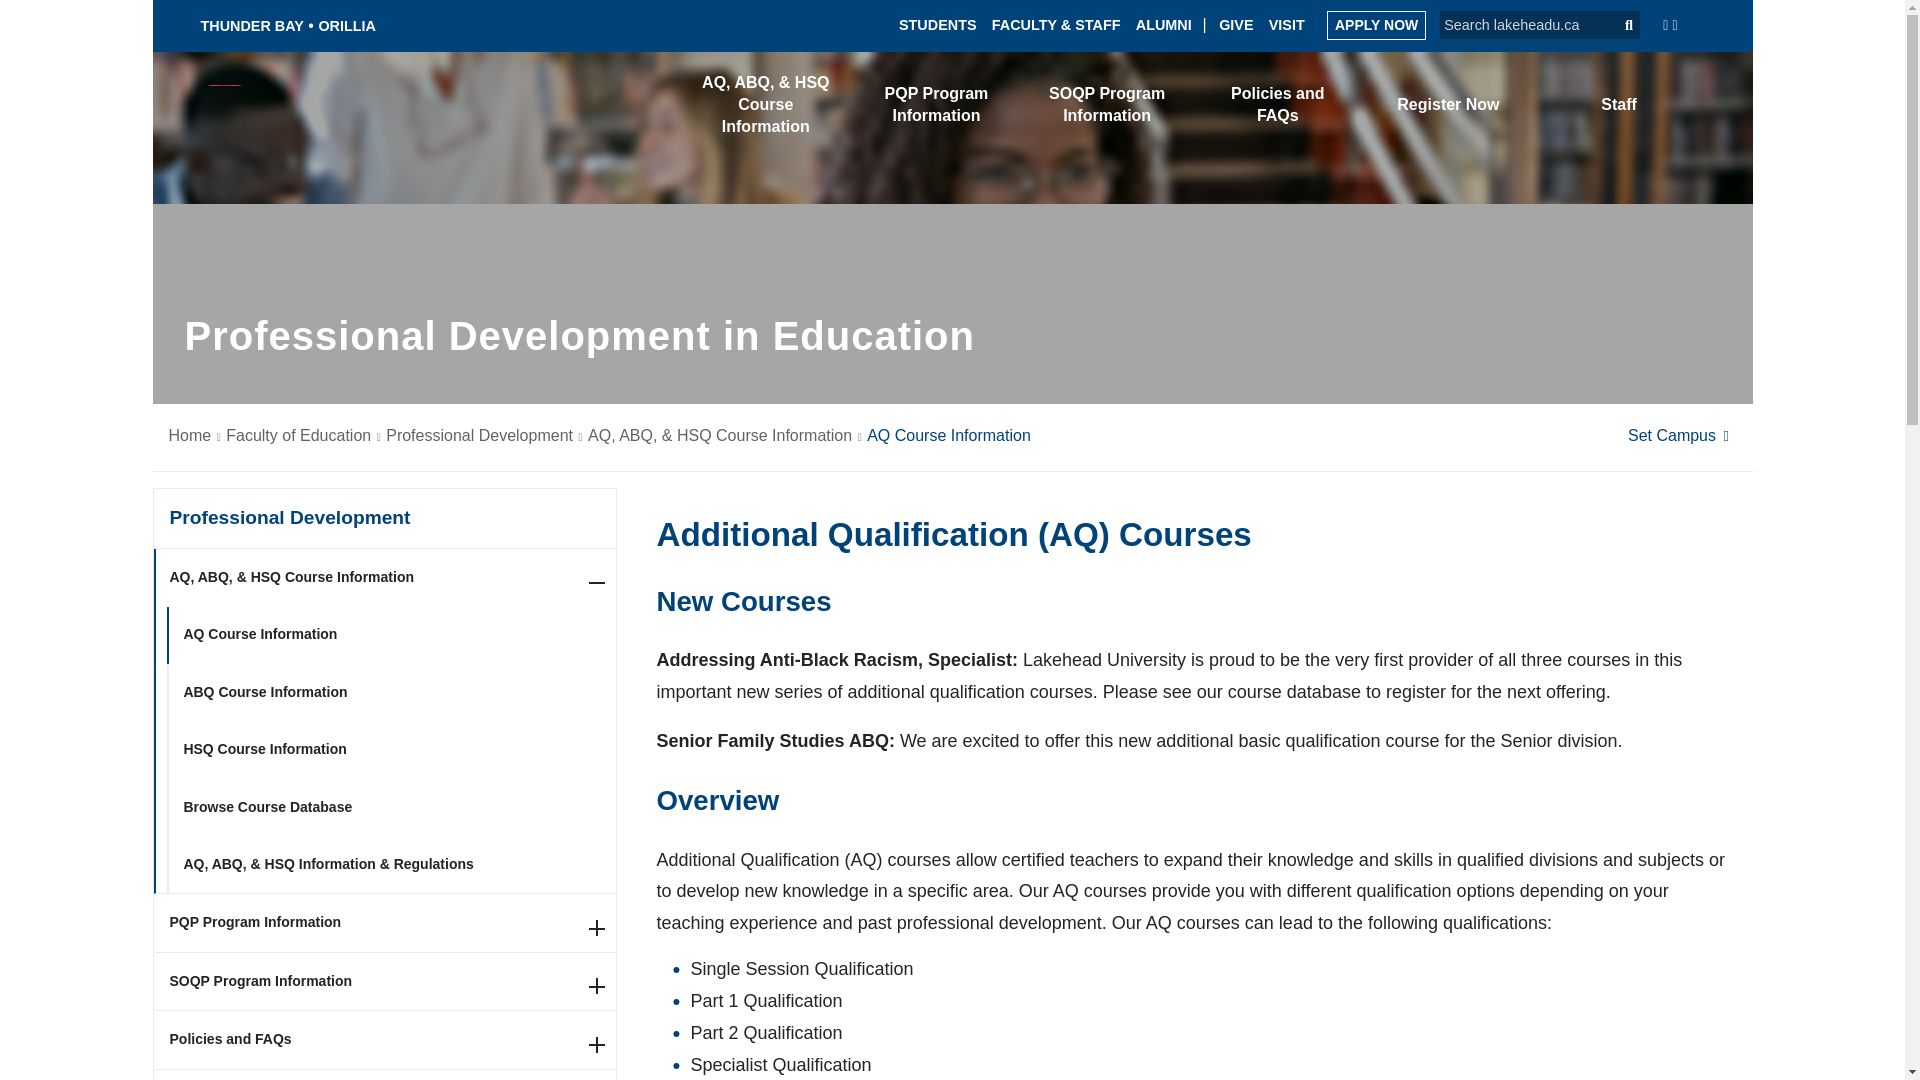 This screenshot has height=1080, width=1920. I want to click on Log in to myCourseLink, so click(1504, 106).